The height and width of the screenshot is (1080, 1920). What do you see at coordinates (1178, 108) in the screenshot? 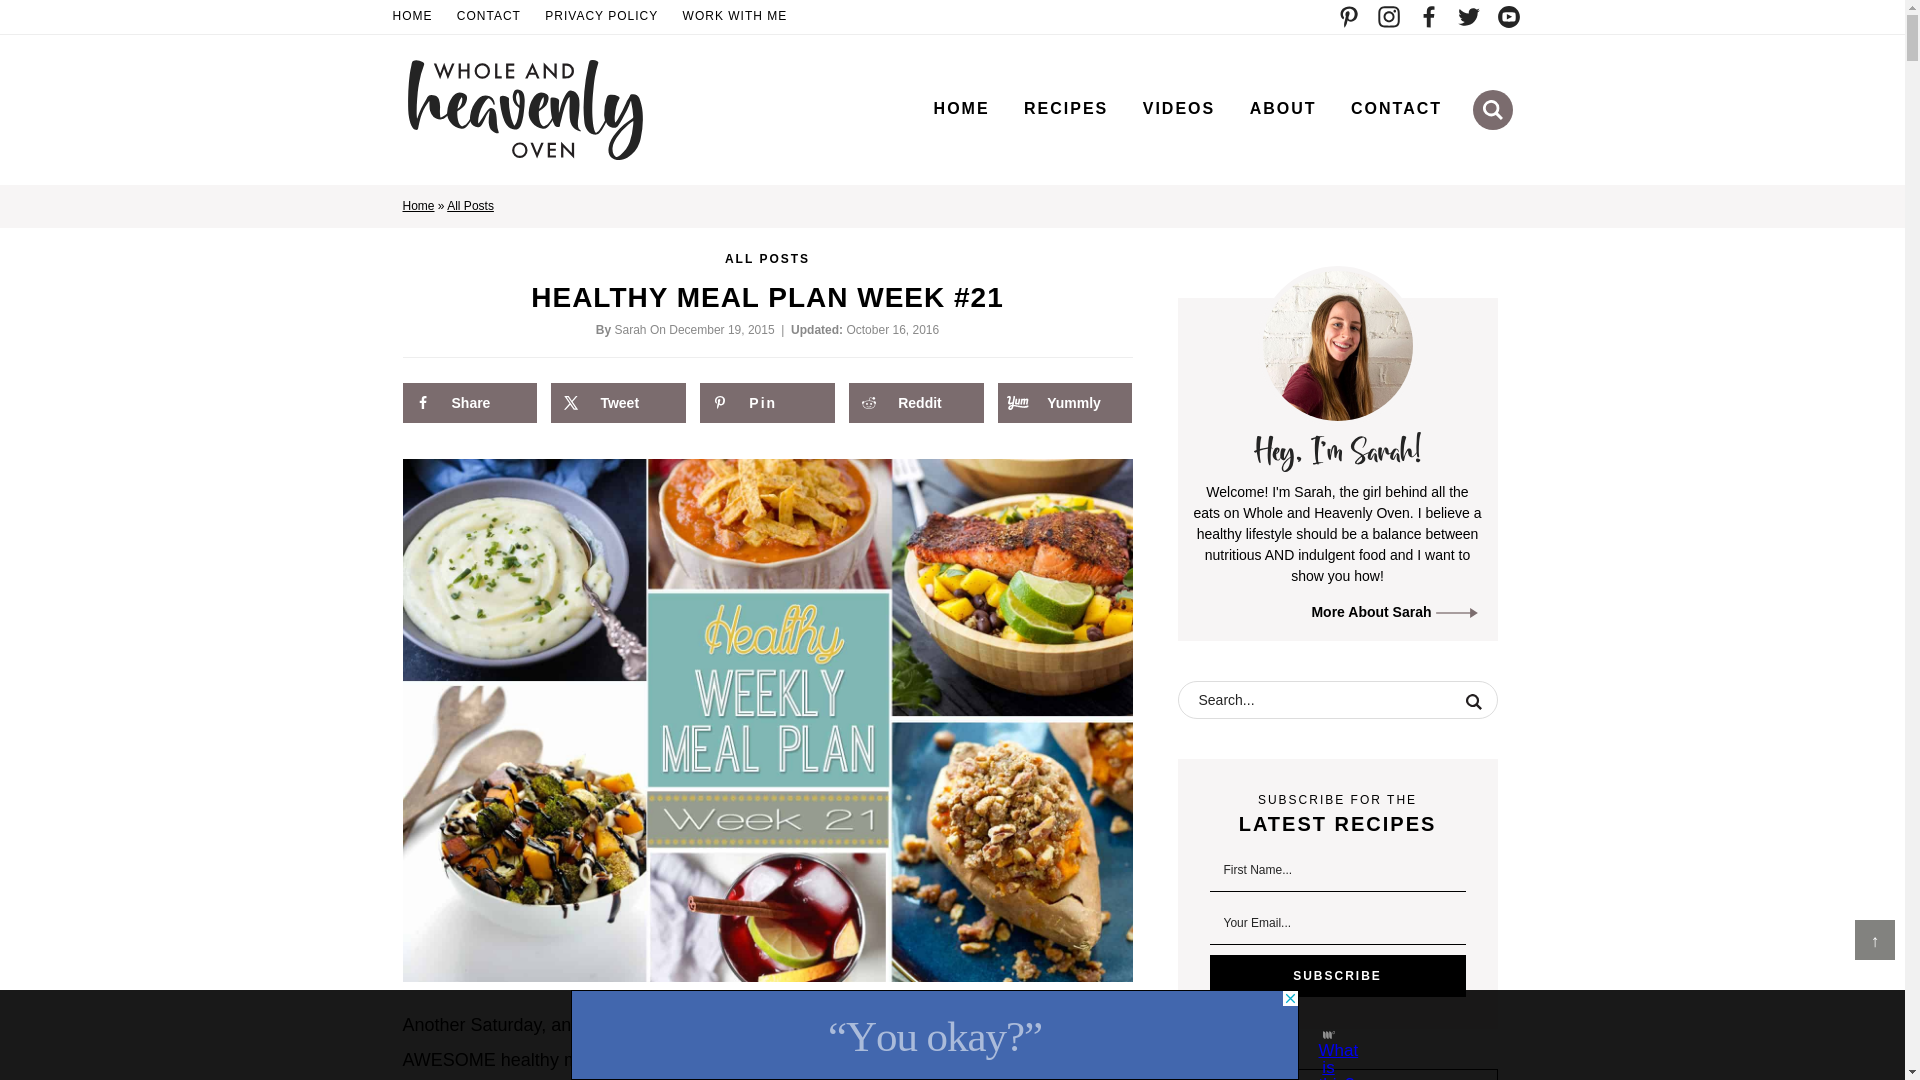
I see `VIDEOS` at bounding box center [1178, 108].